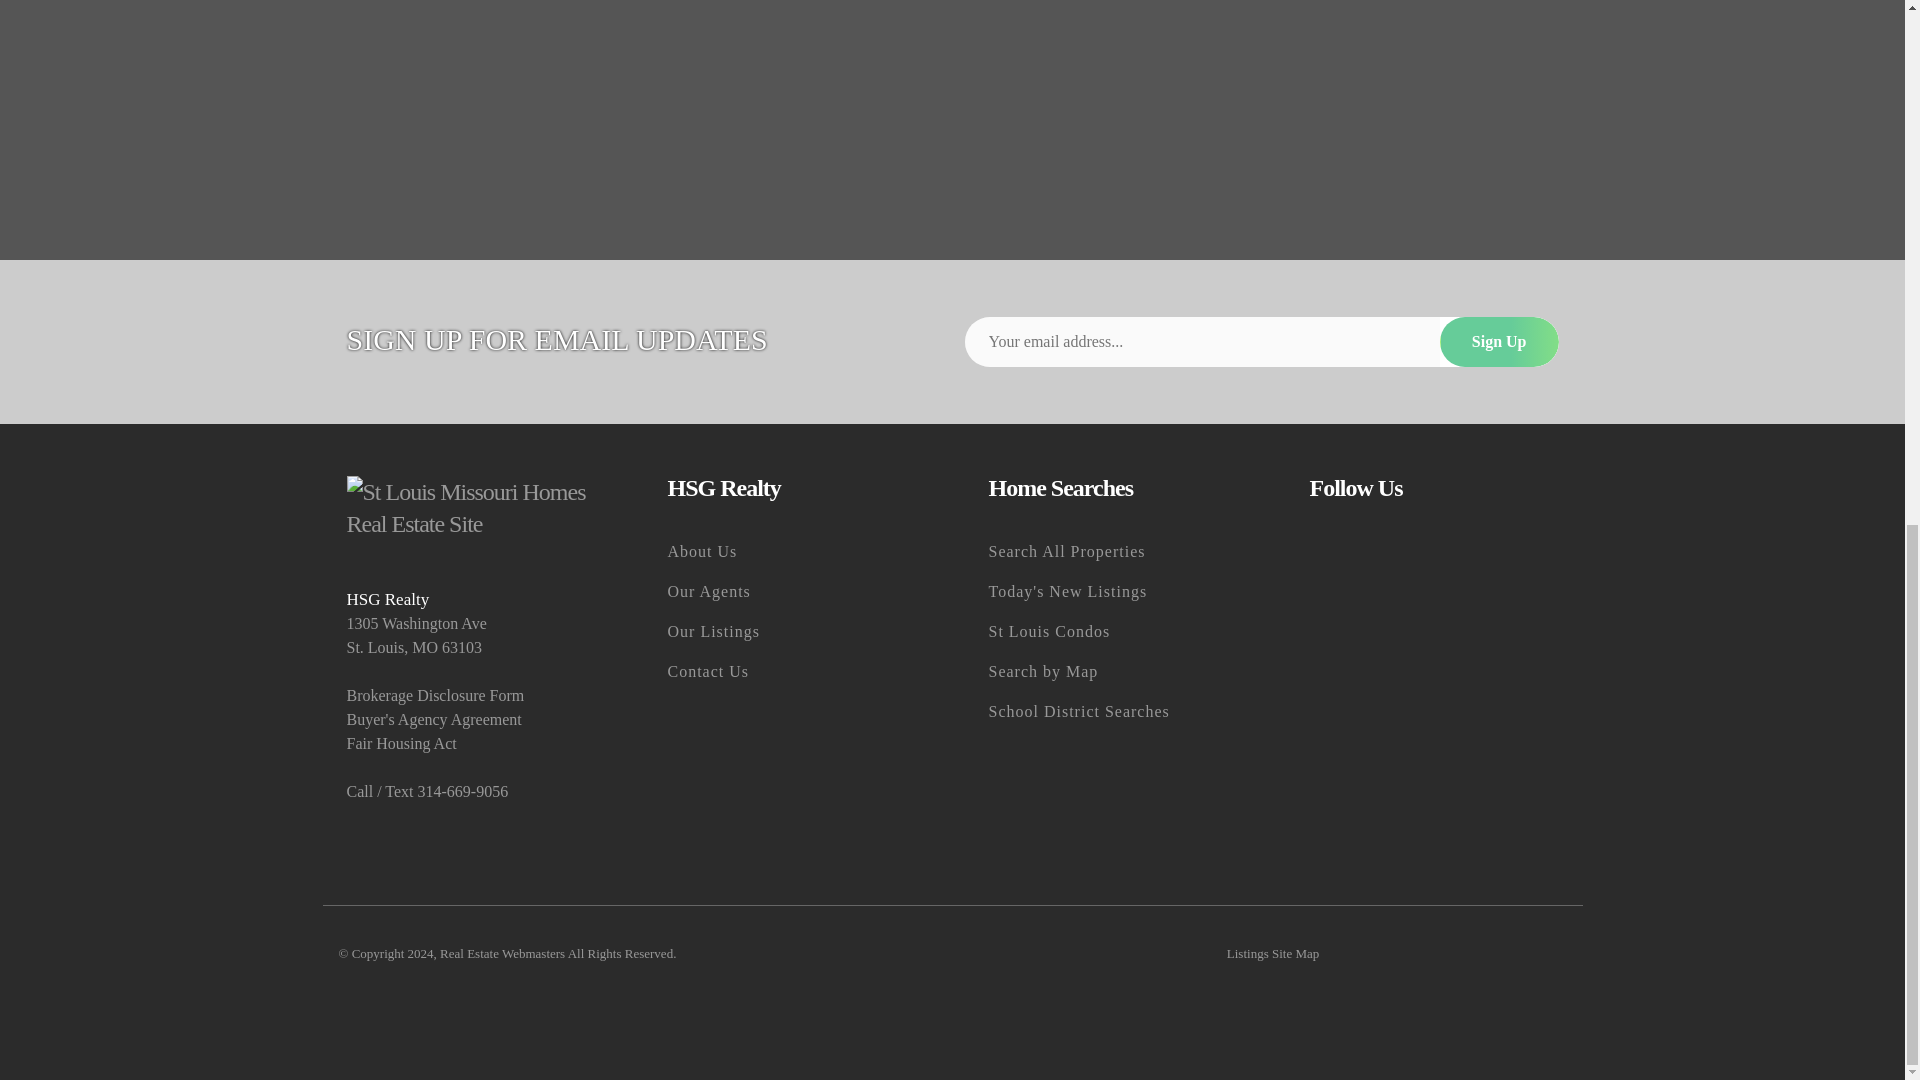 The width and height of the screenshot is (1920, 1080). What do you see at coordinates (1500, 342) in the screenshot?
I see `Sign Up` at bounding box center [1500, 342].